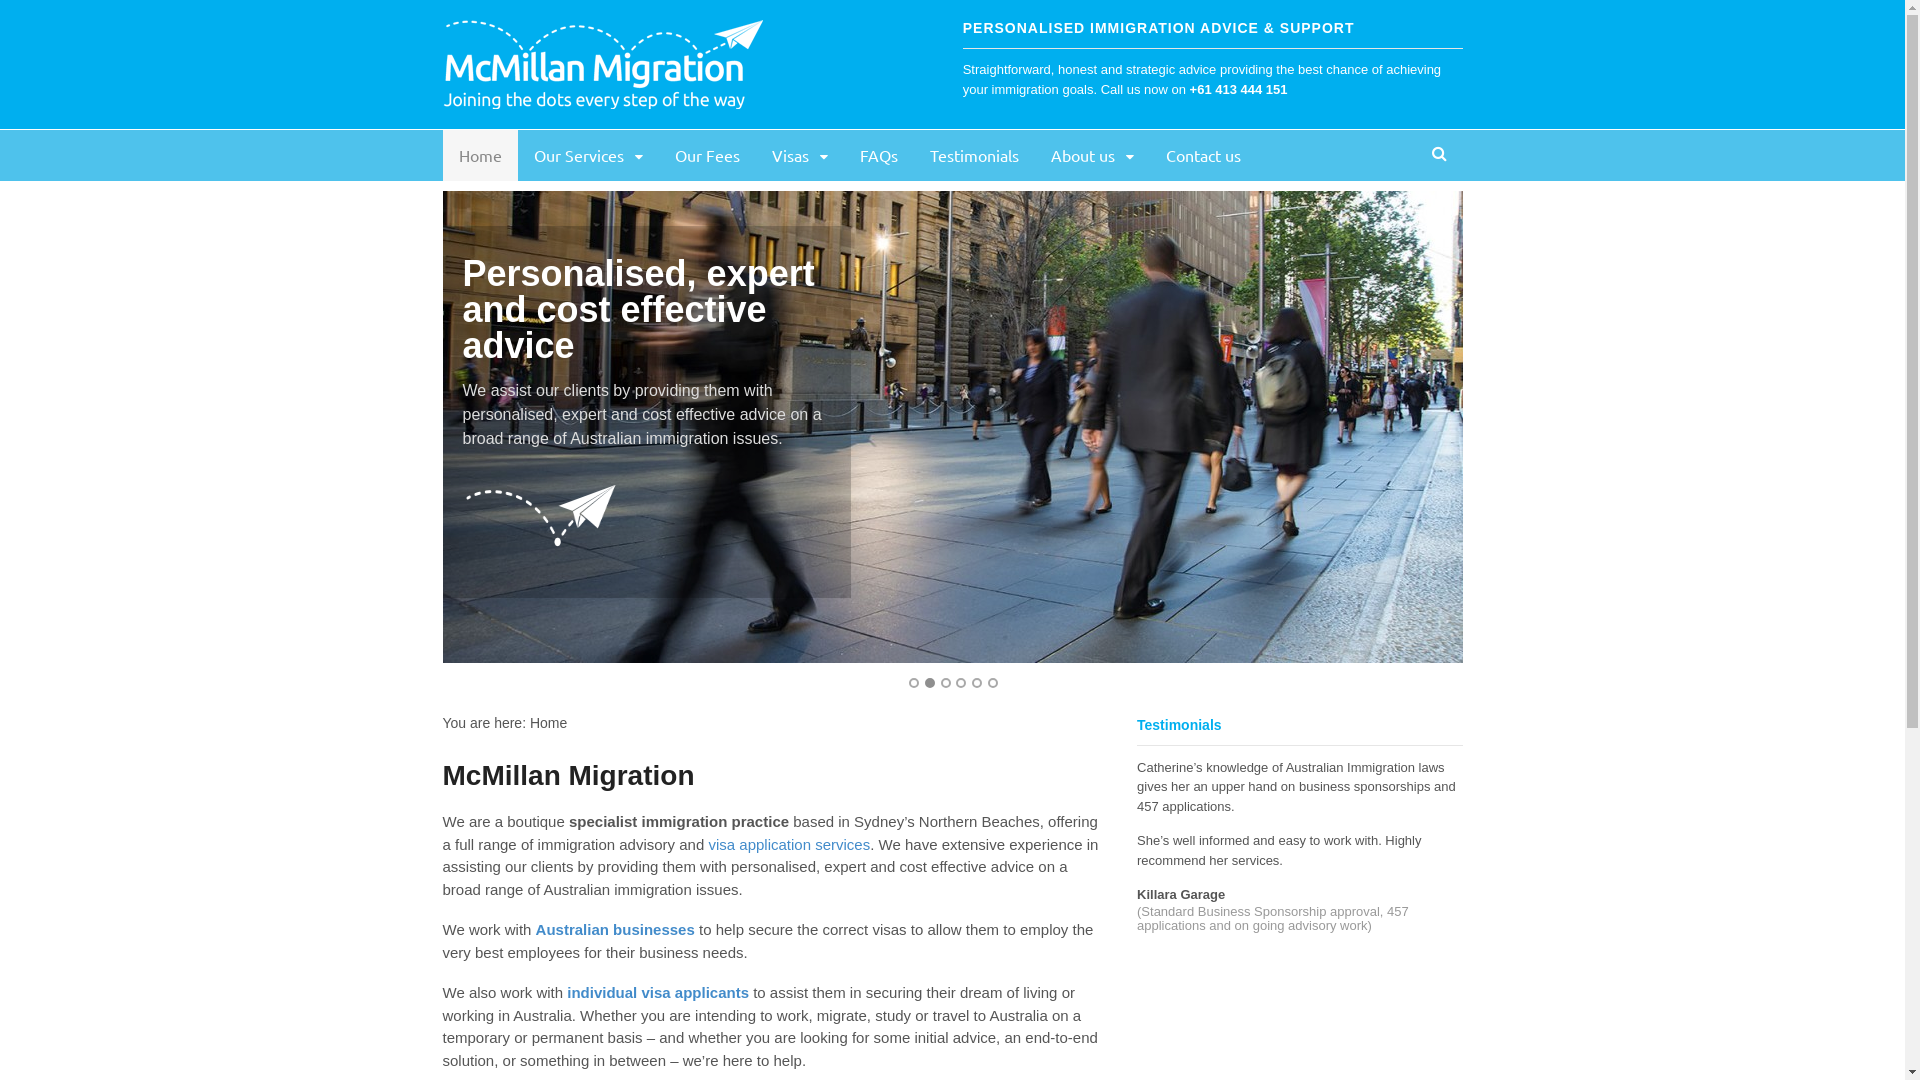 This screenshot has width=1920, height=1080. What do you see at coordinates (602, 98) in the screenshot?
I see `Joining the dots on your VISA application` at bounding box center [602, 98].